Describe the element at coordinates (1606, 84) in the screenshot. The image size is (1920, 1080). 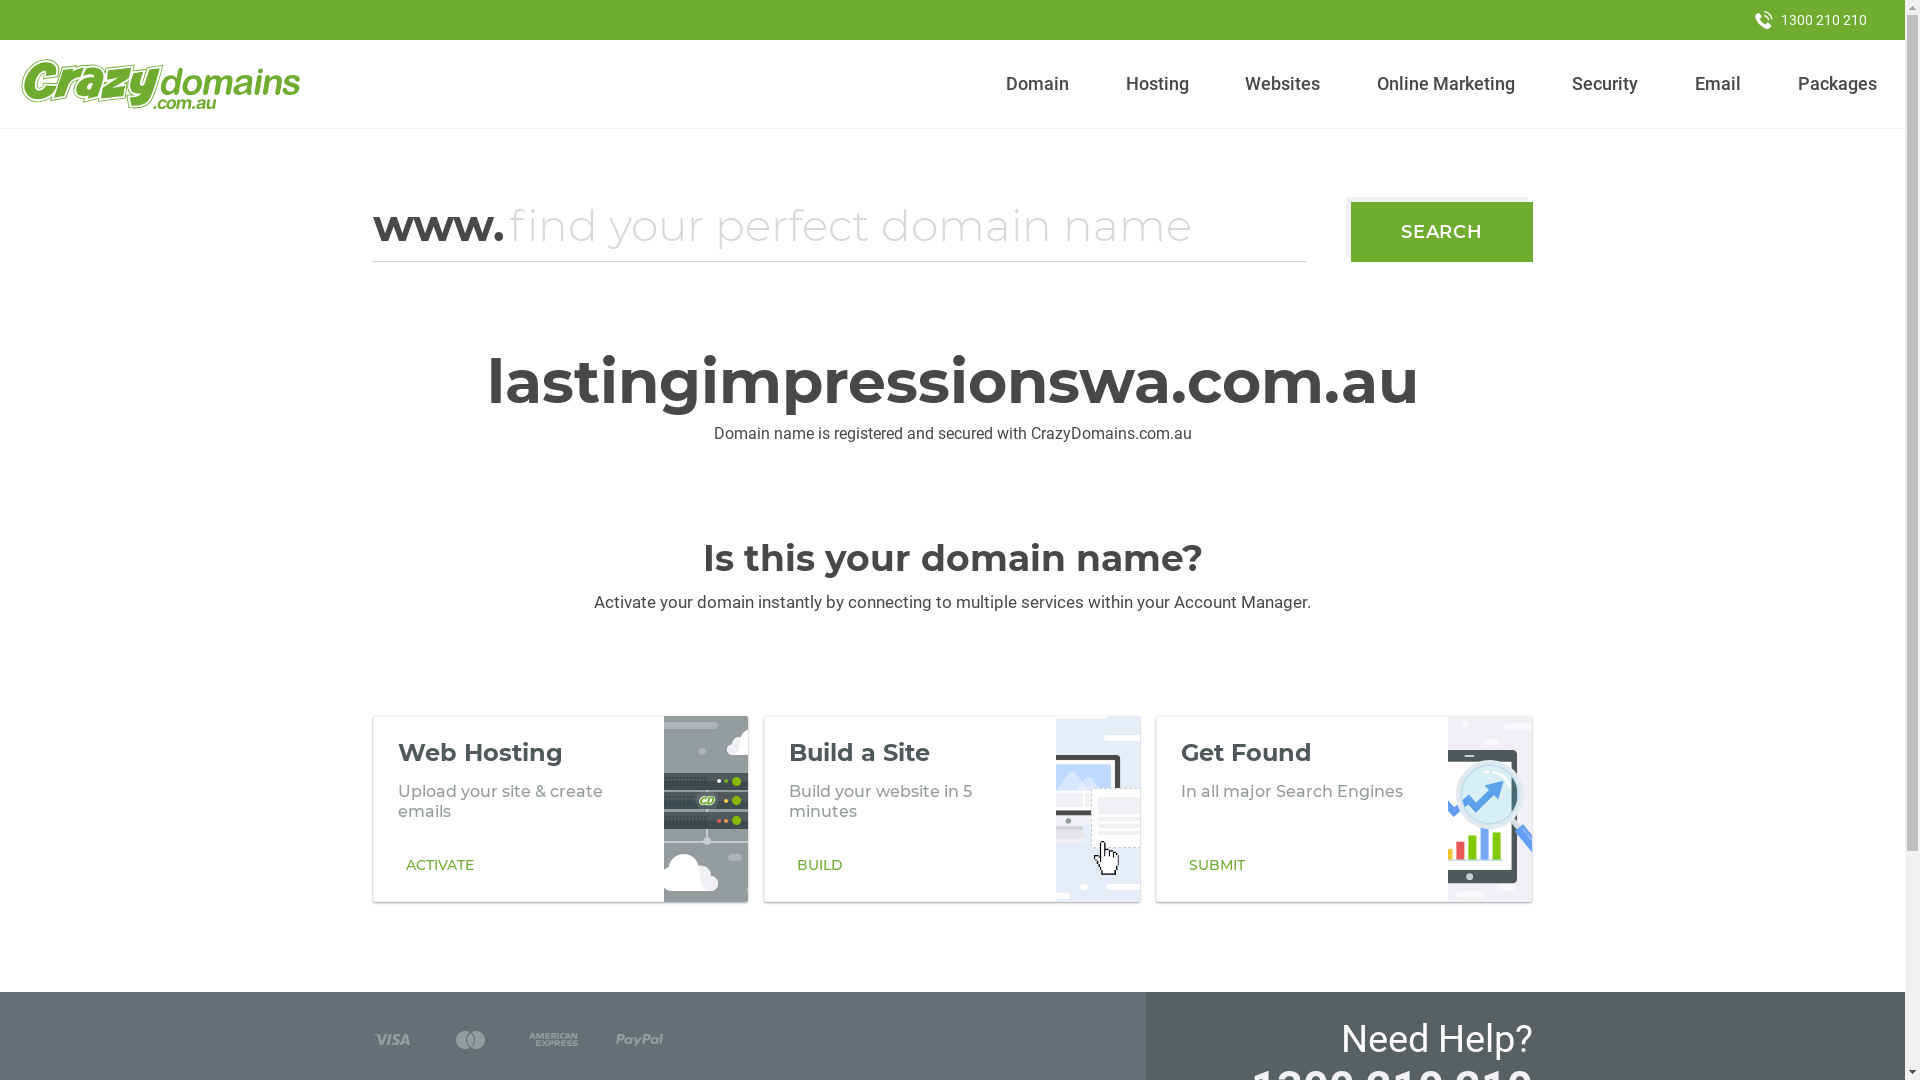
I see `Security` at that location.